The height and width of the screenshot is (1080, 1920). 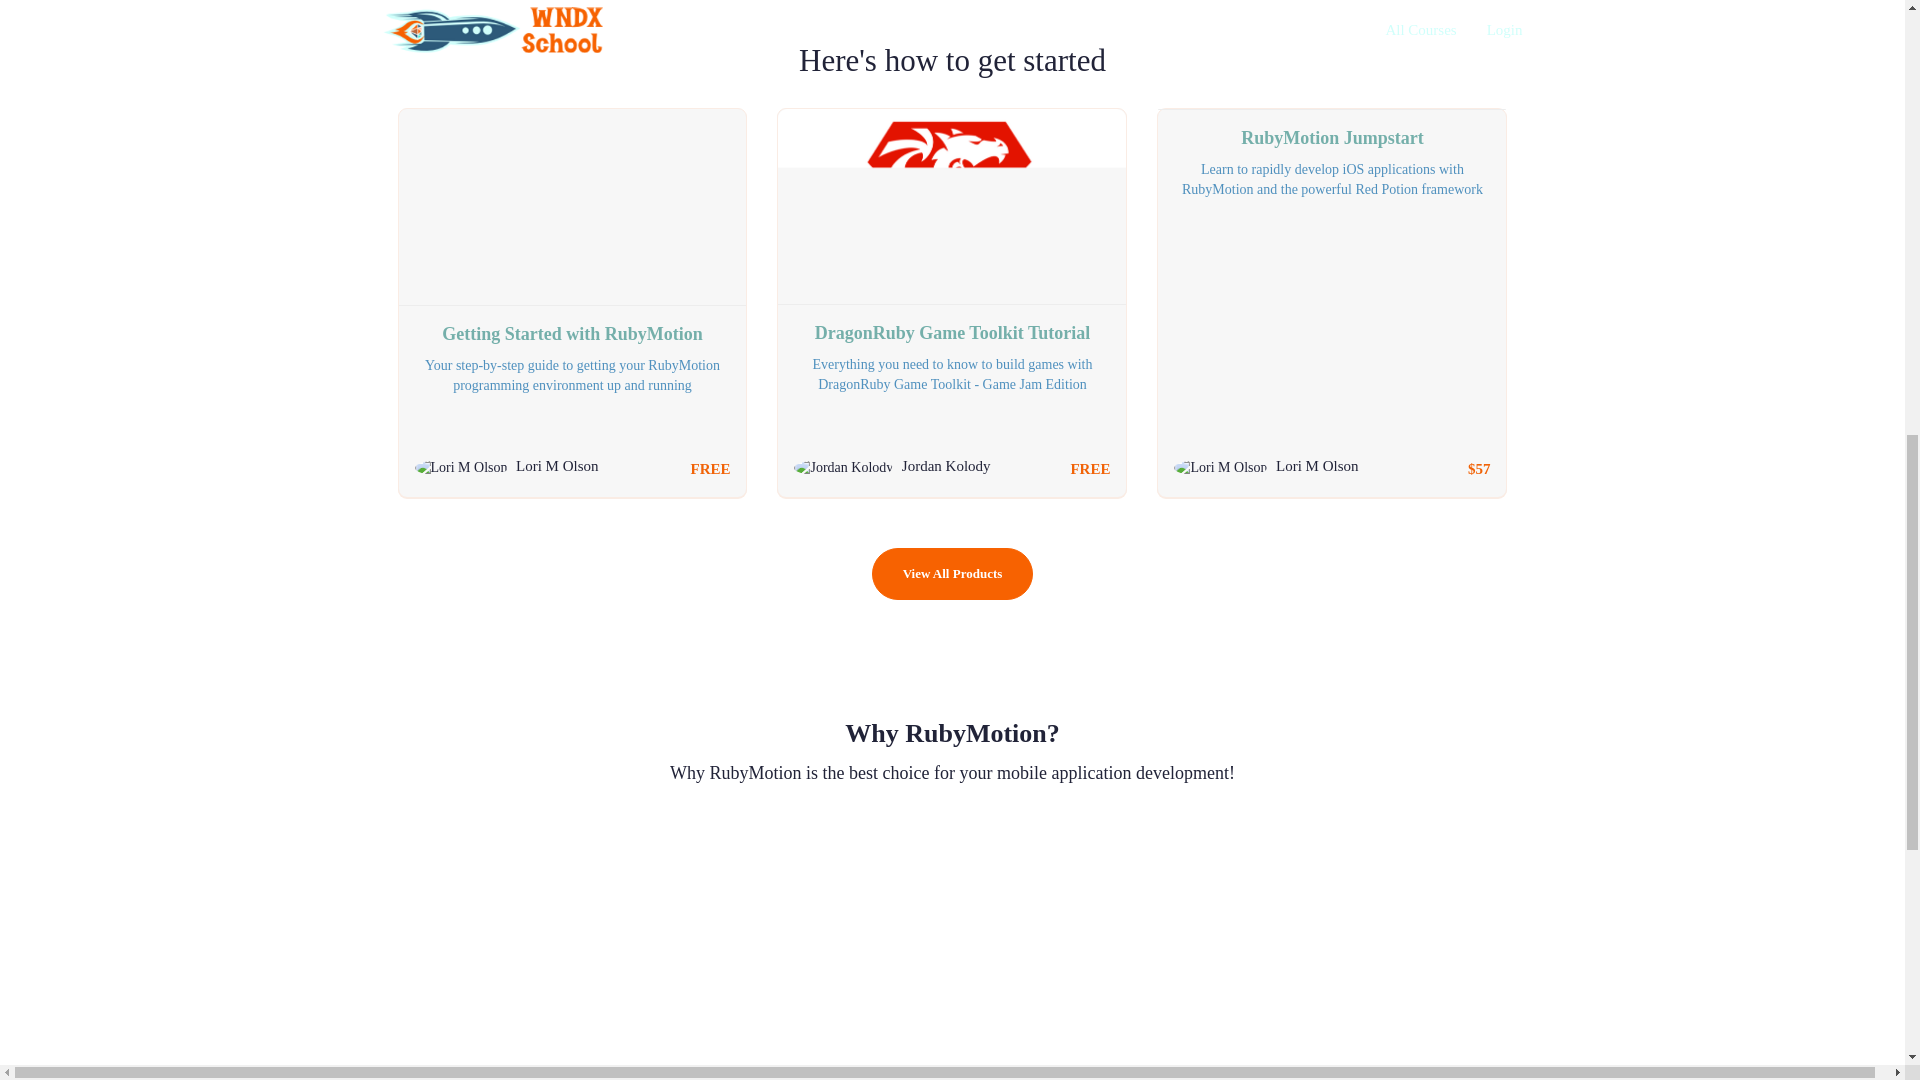 What do you see at coordinates (952, 574) in the screenshot?
I see `View All Products` at bounding box center [952, 574].